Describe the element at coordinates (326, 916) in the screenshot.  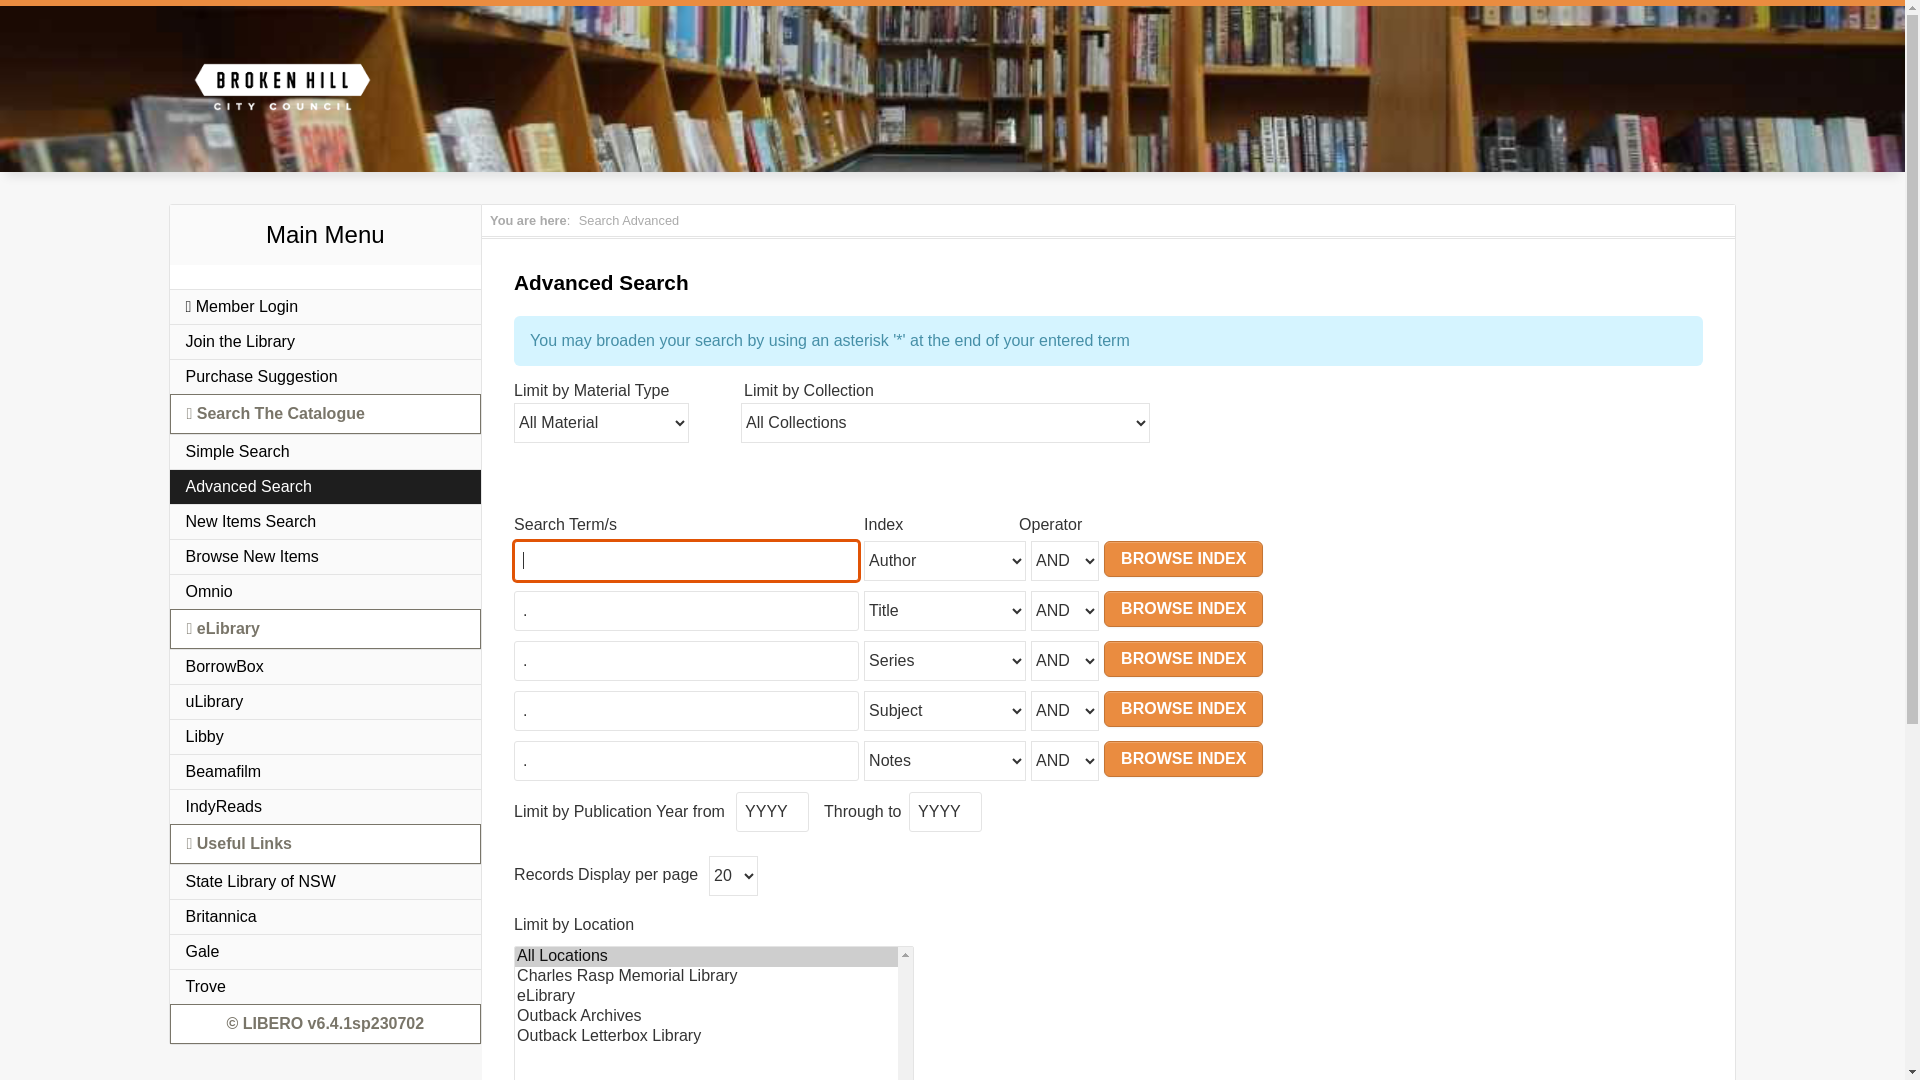
I see `Britannica` at that location.